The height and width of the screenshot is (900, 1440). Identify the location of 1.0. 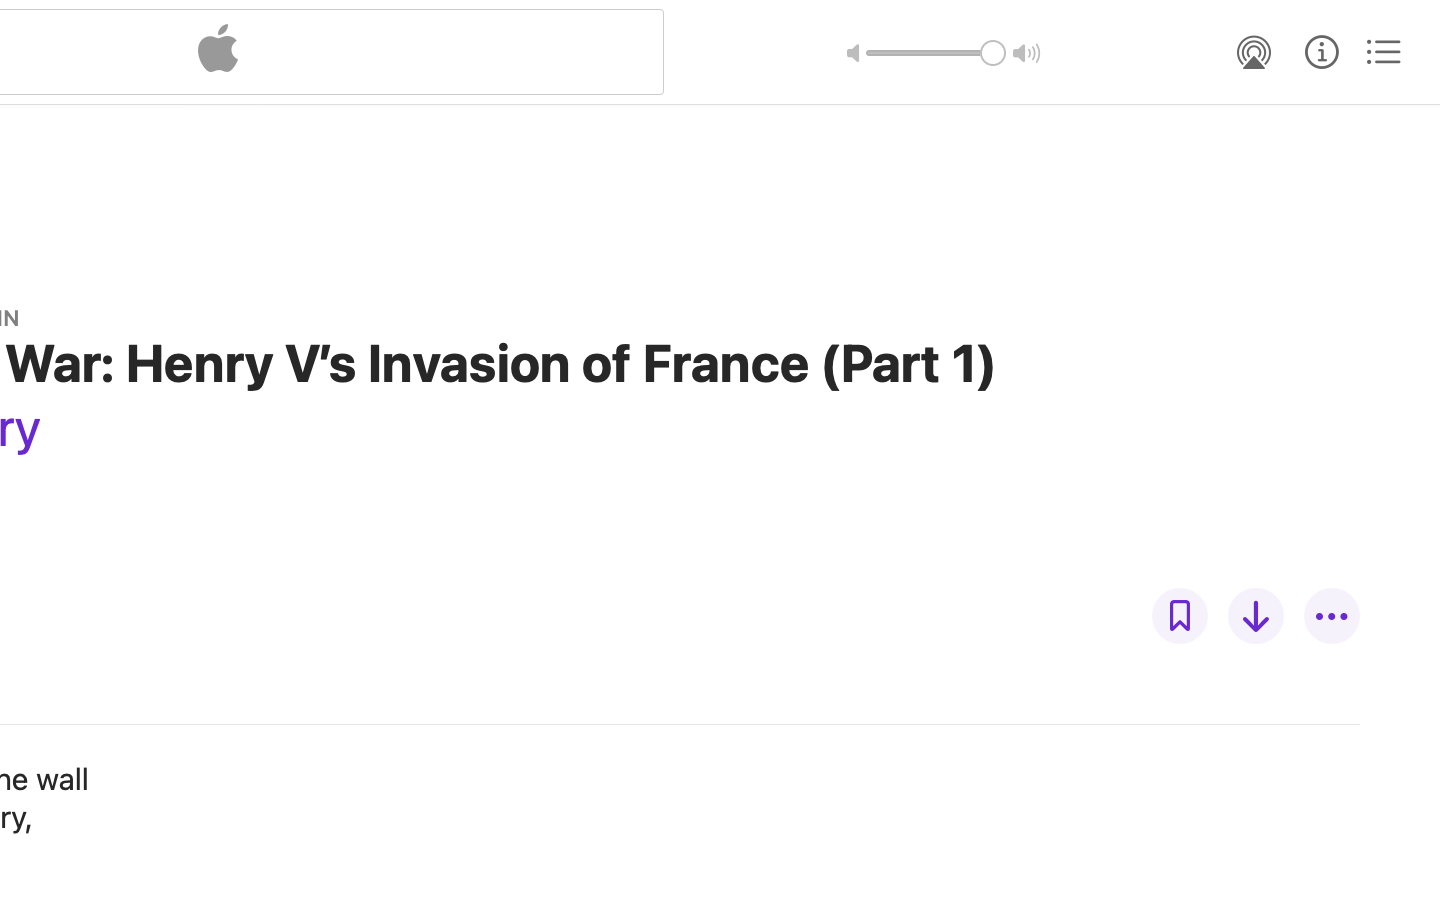
(936, 53).